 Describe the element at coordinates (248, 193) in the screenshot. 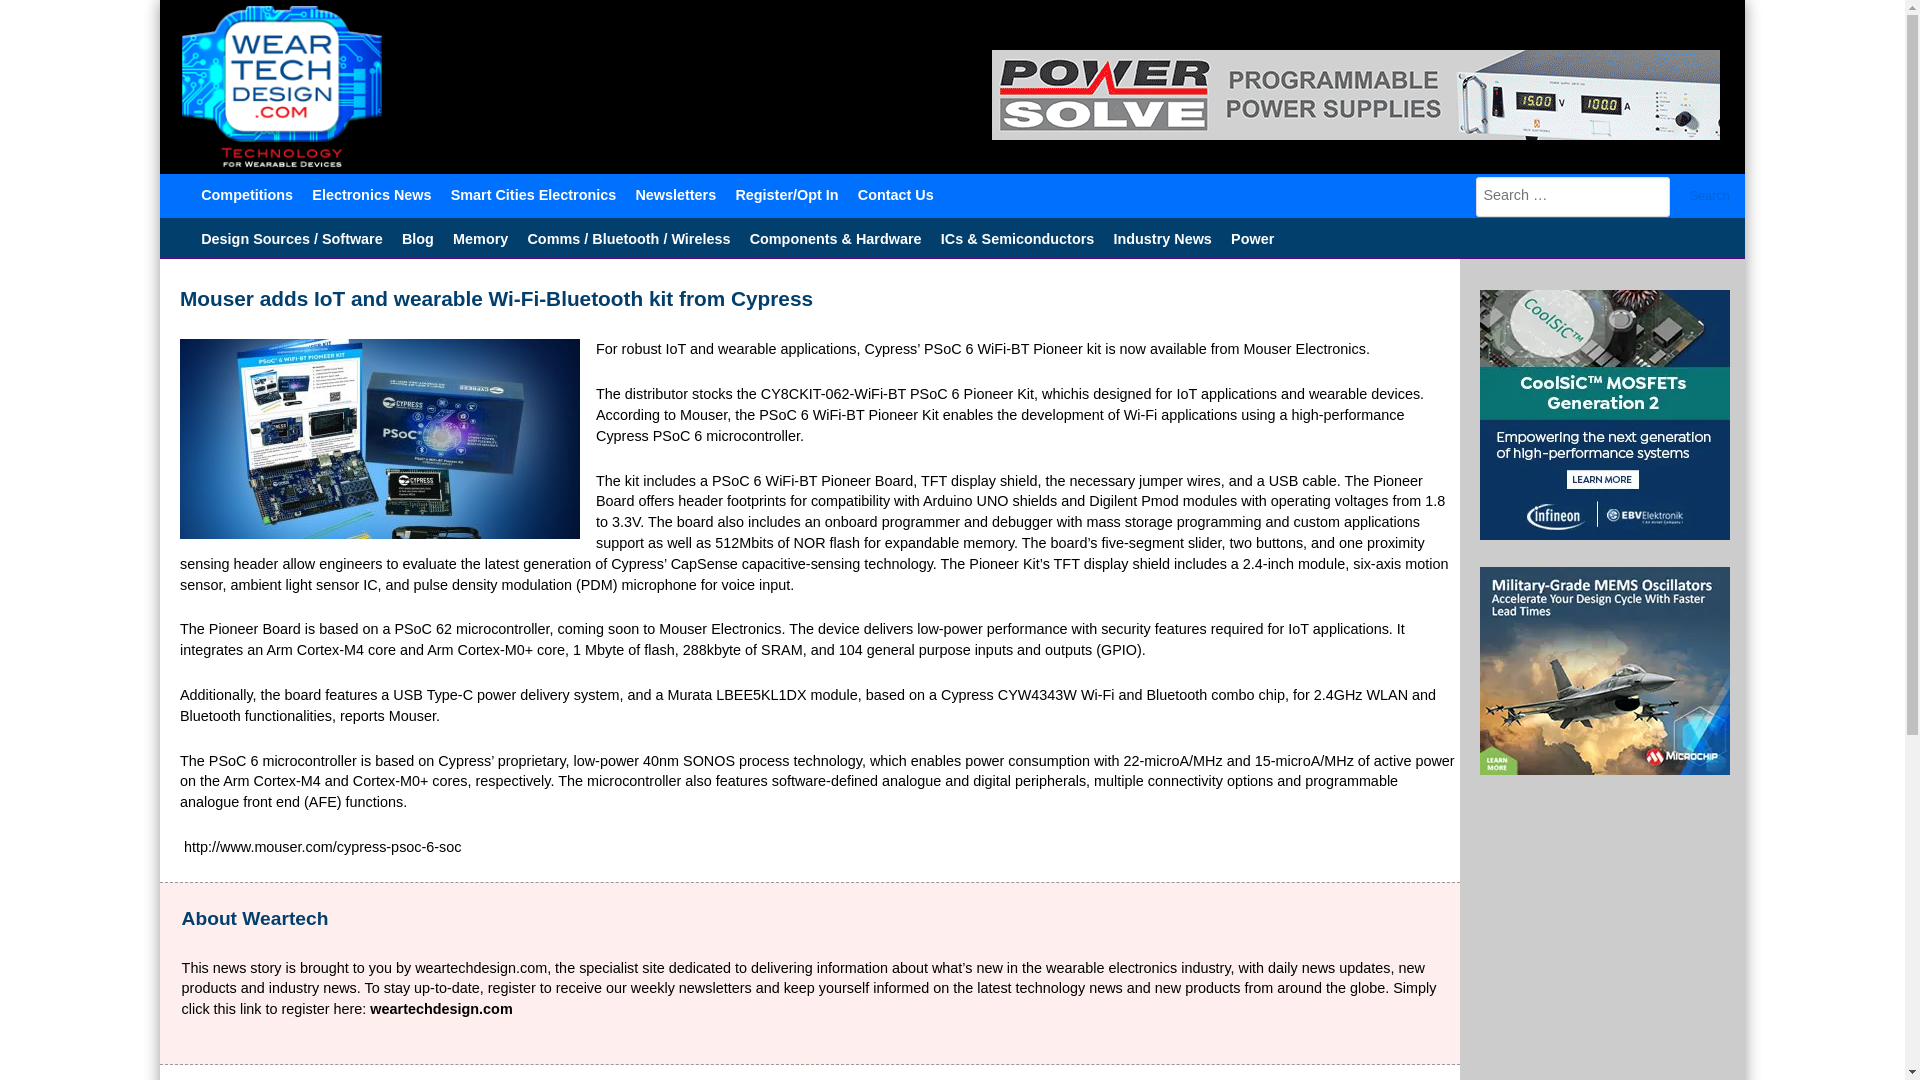

I see `Competitions` at that location.